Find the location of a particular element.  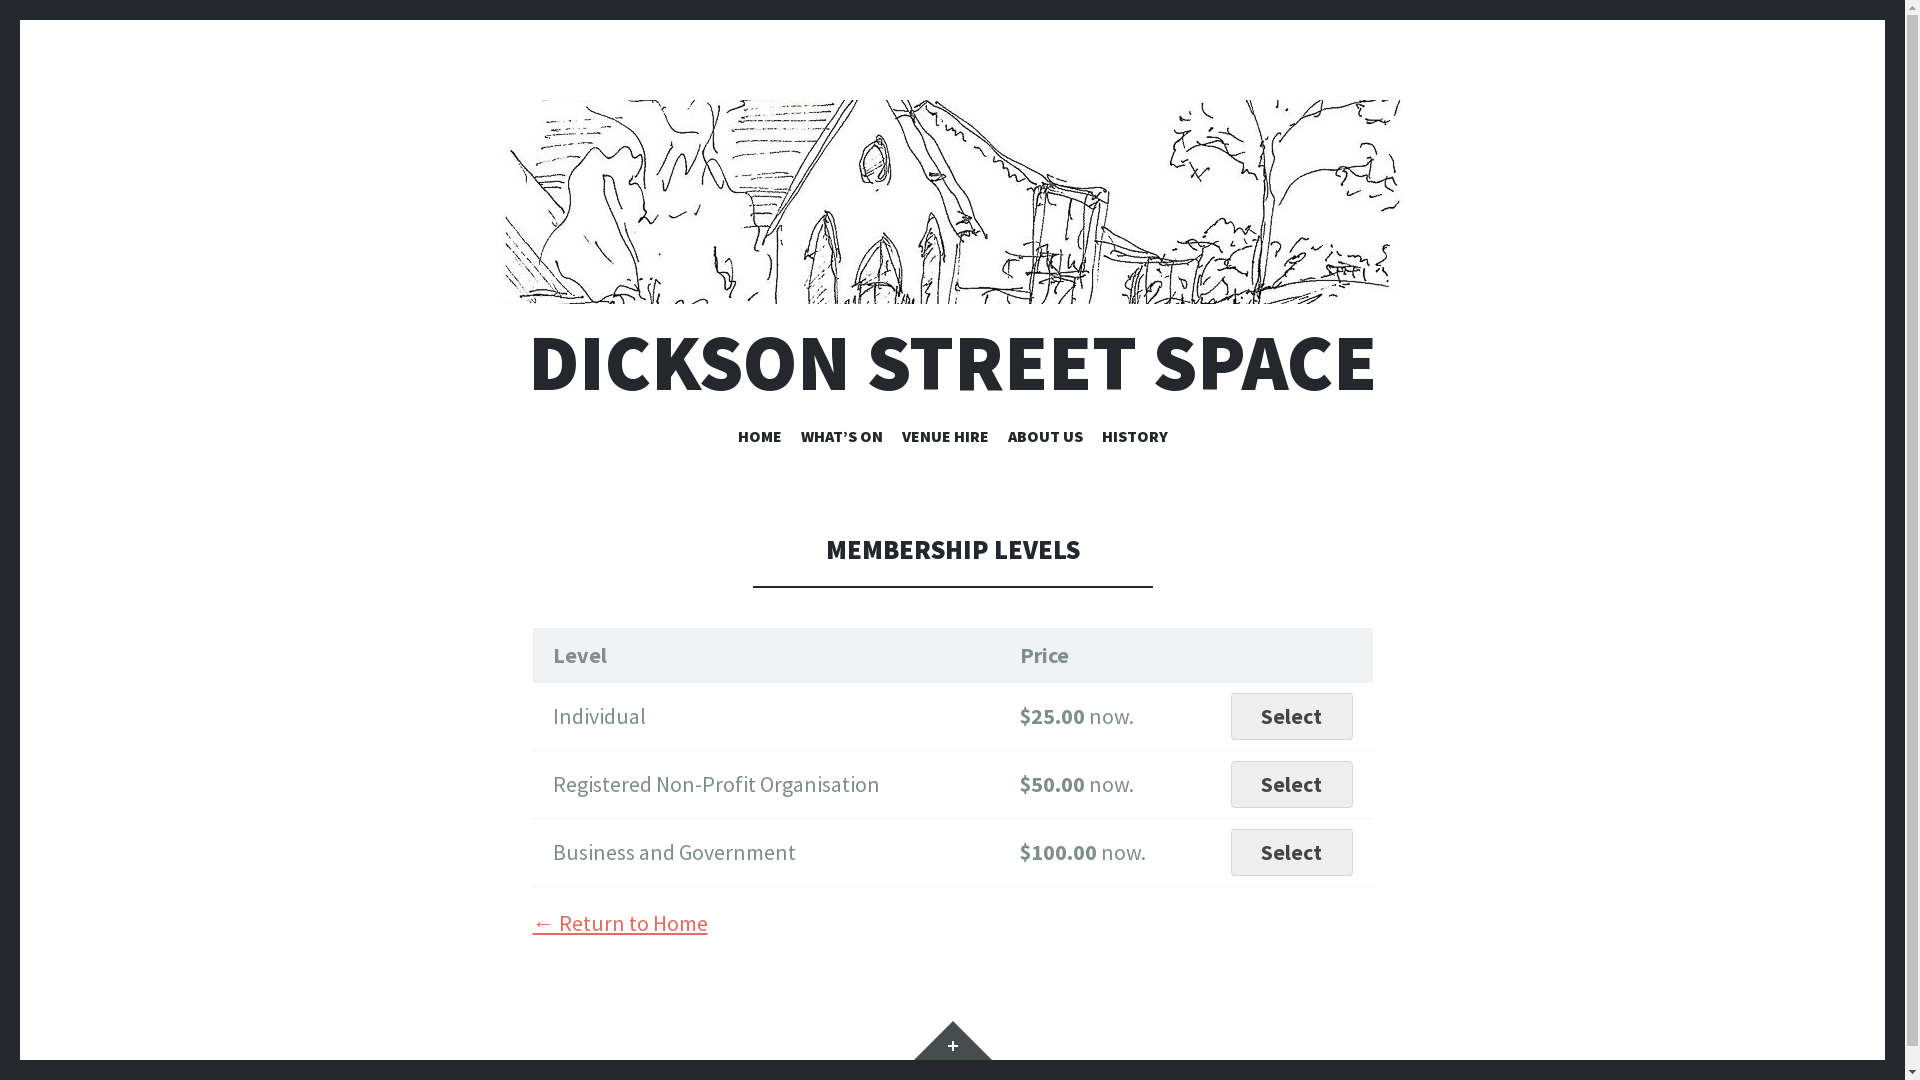

ABOUT US is located at coordinates (1046, 440).